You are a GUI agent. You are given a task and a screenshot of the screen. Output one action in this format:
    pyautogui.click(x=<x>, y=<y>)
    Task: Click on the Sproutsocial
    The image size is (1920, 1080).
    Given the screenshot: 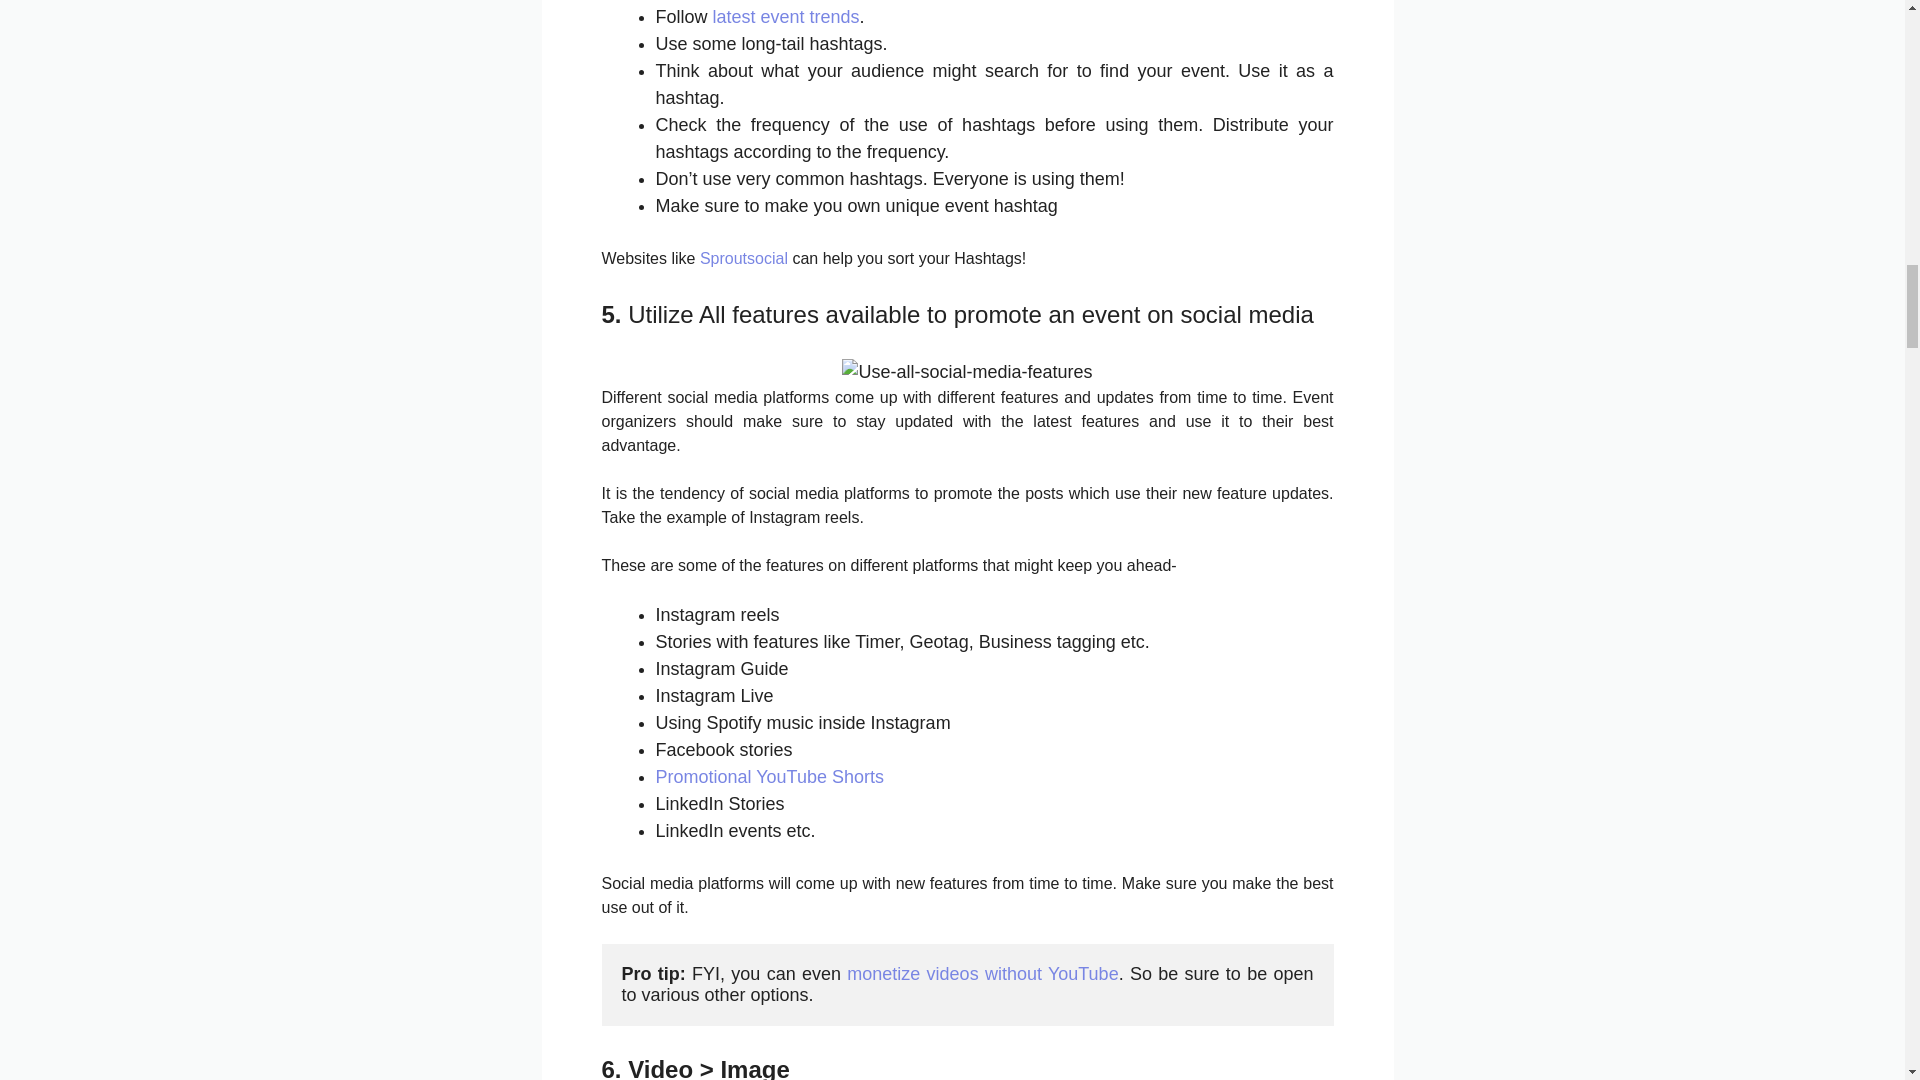 What is the action you would take?
    pyautogui.click(x=744, y=258)
    